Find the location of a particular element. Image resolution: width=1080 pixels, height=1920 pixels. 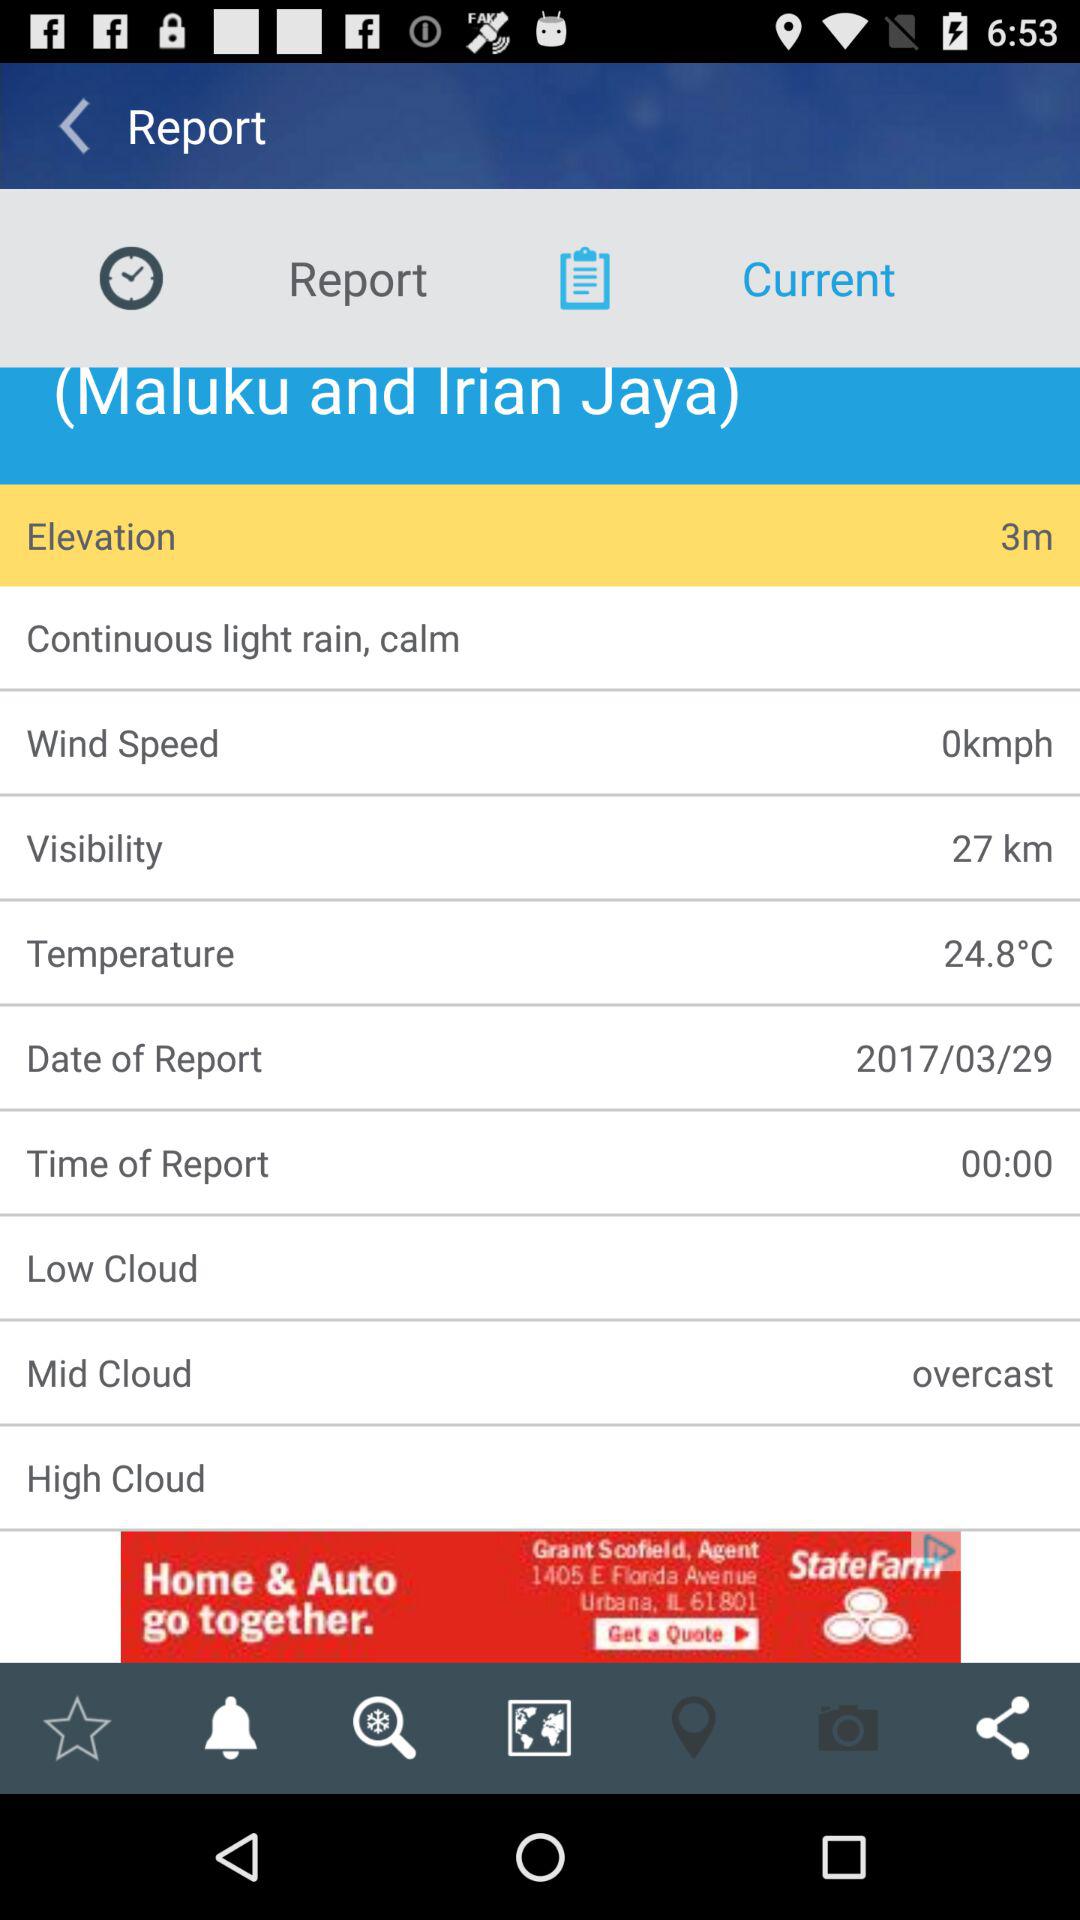

share the option is located at coordinates (1002, 1728).